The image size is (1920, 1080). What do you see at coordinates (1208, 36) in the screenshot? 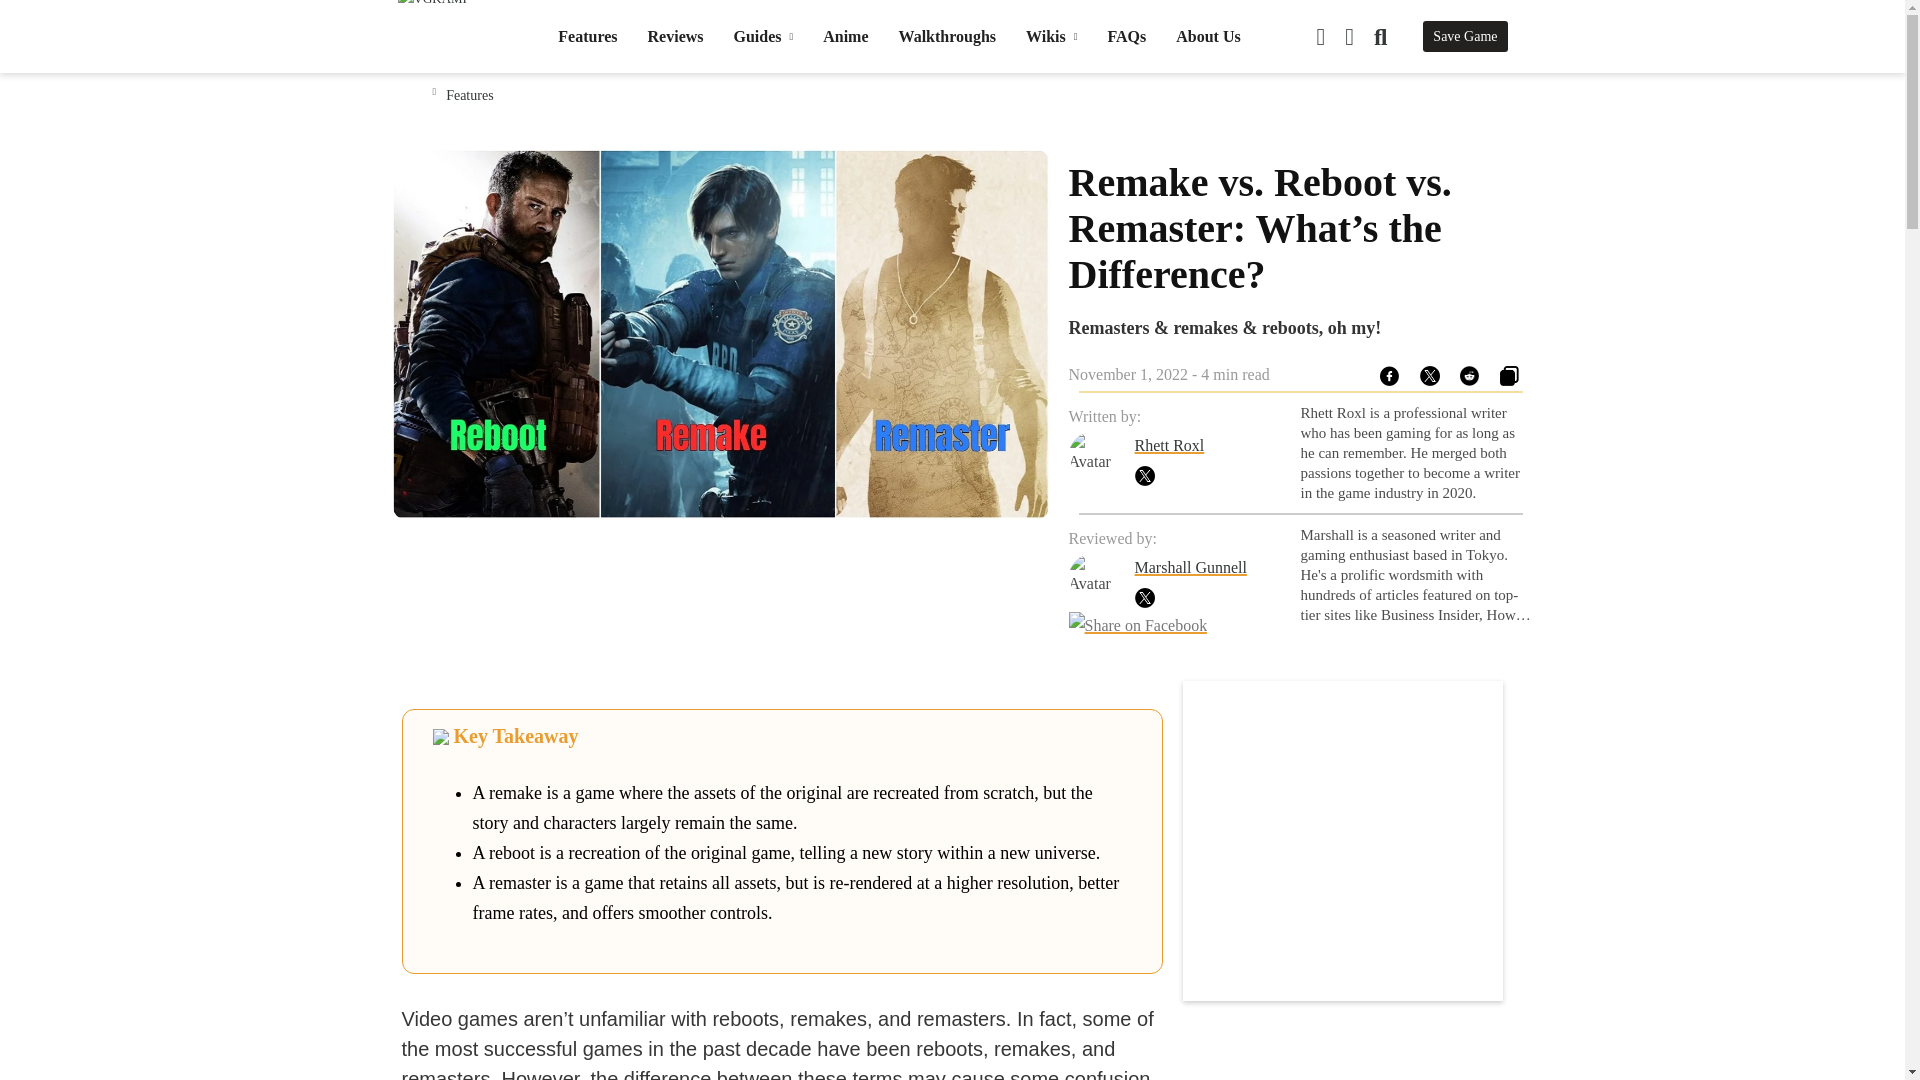
I see `About Us` at bounding box center [1208, 36].